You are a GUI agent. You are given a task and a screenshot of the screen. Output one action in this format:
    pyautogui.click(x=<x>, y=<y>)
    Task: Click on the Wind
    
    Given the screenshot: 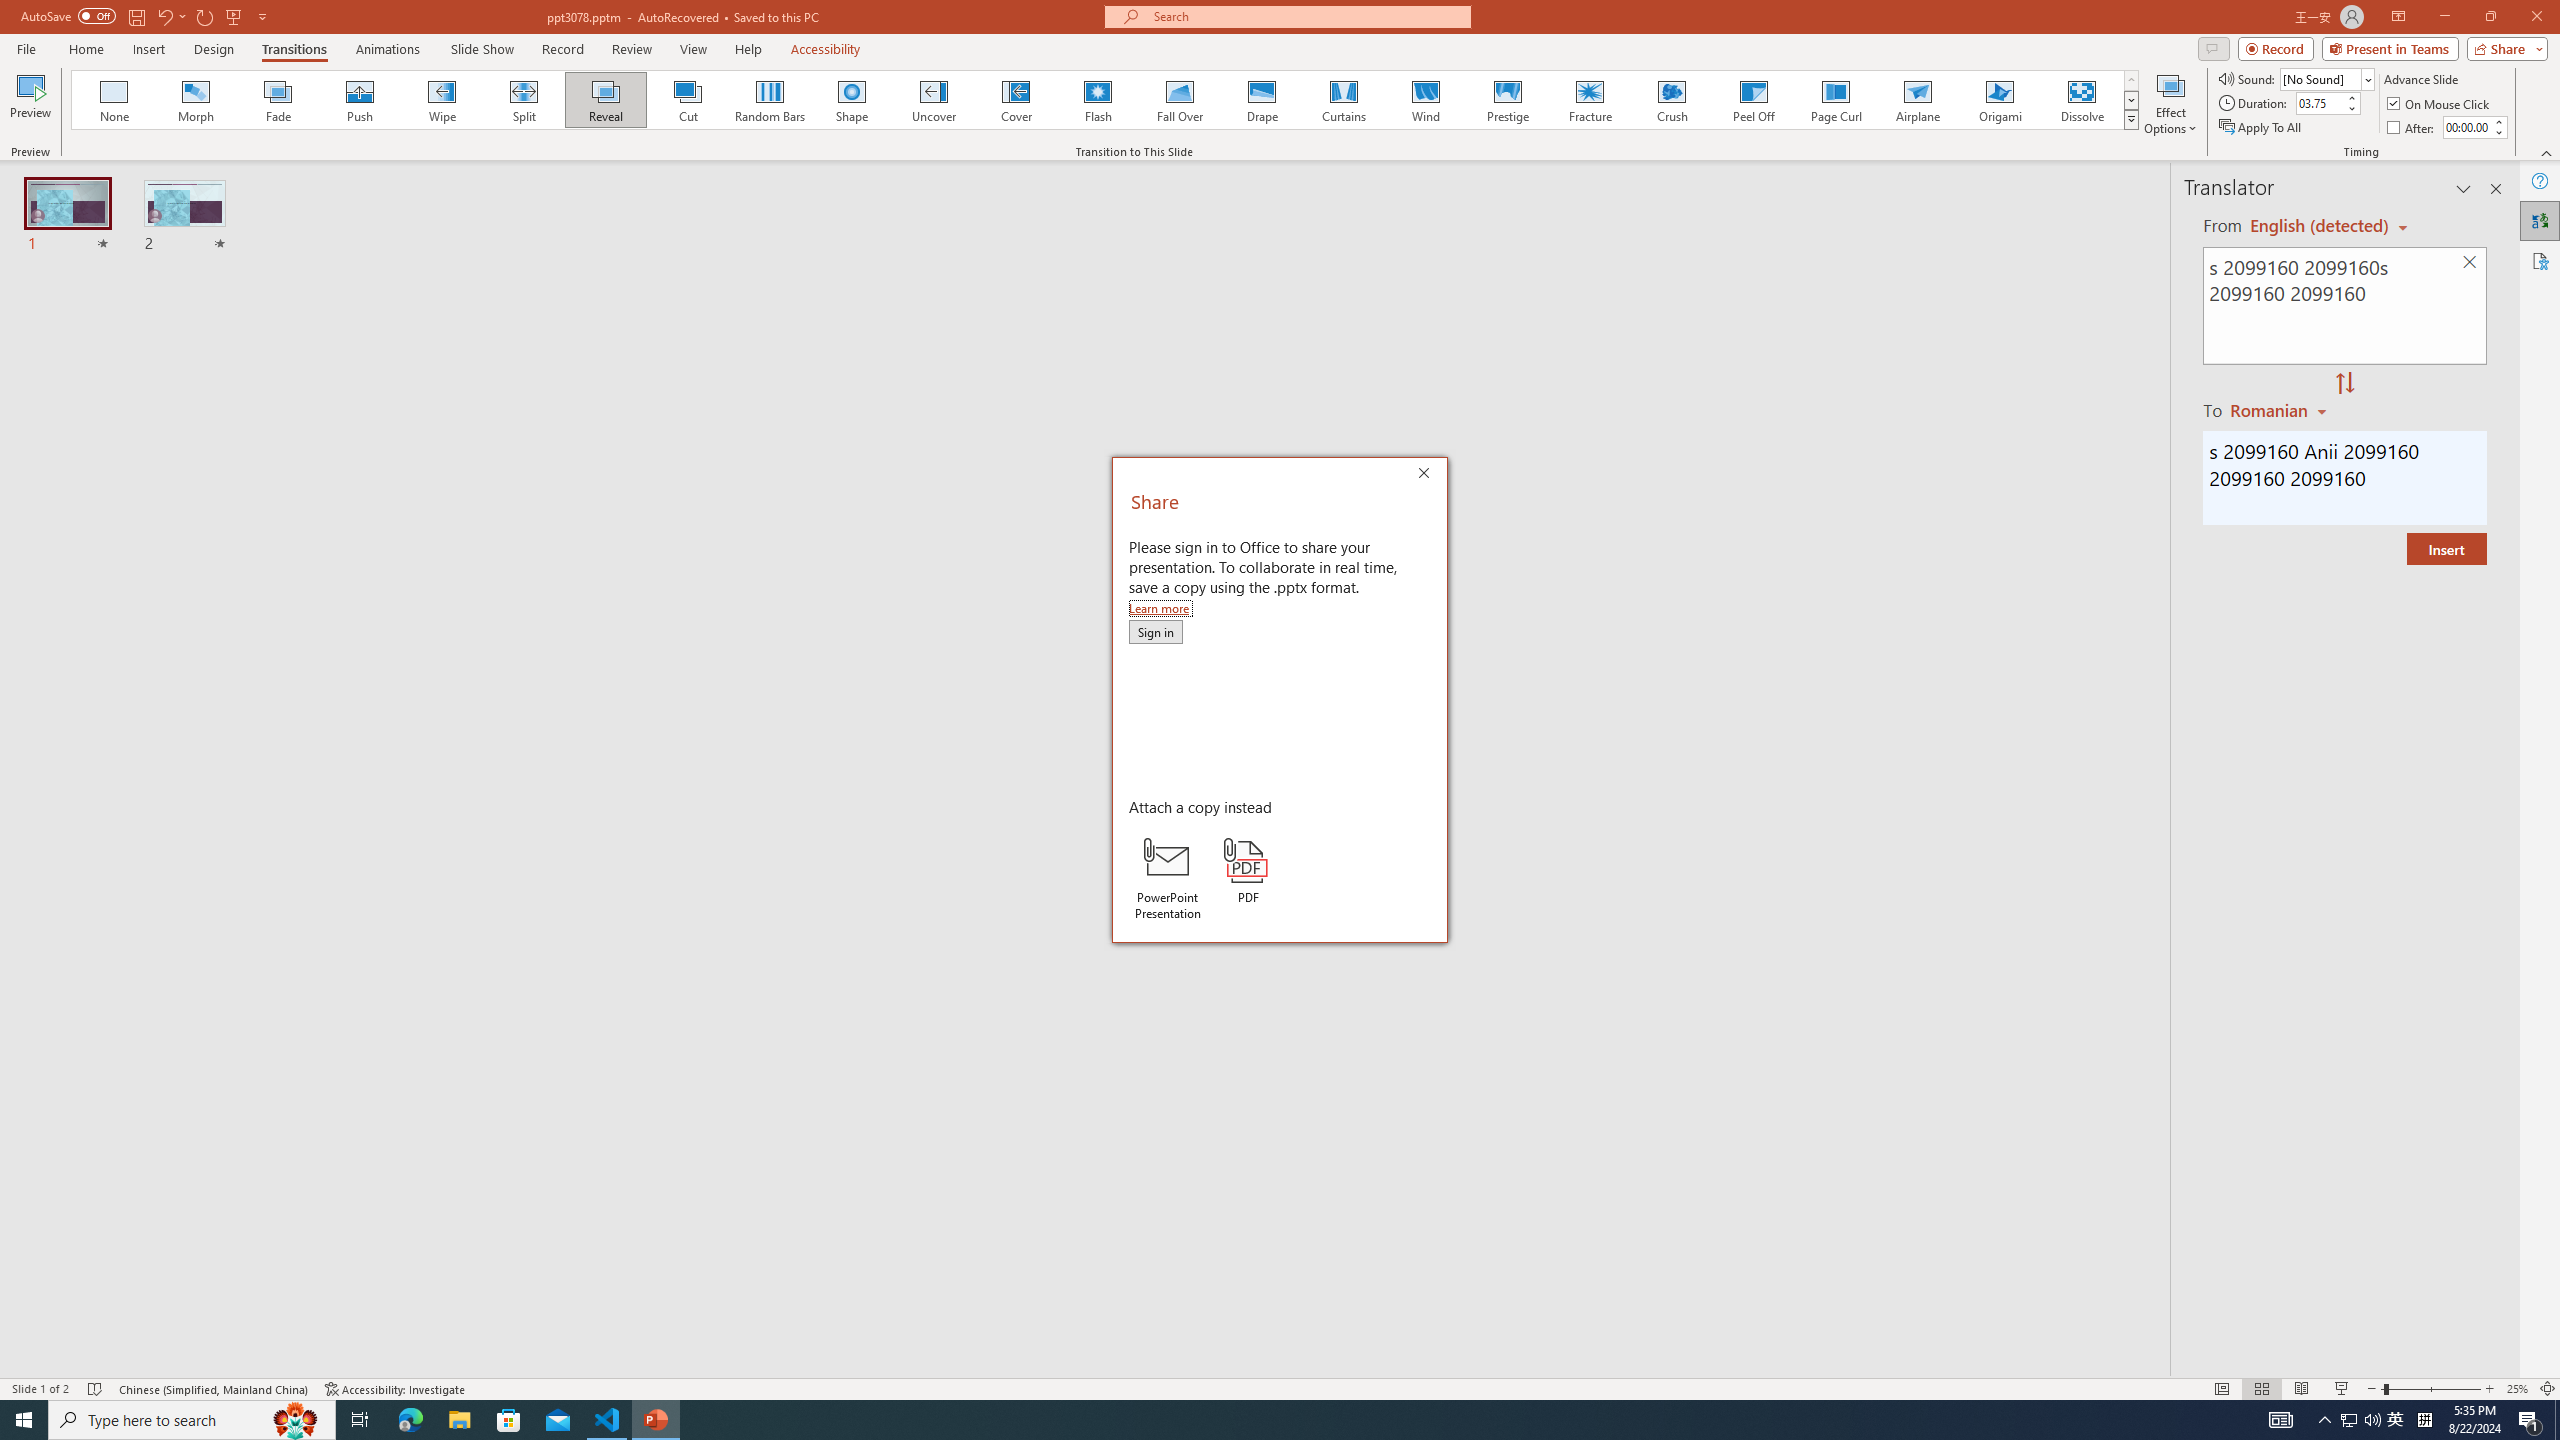 What is the action you would take?
    pyautogui.click(x=1425, y=100)
    